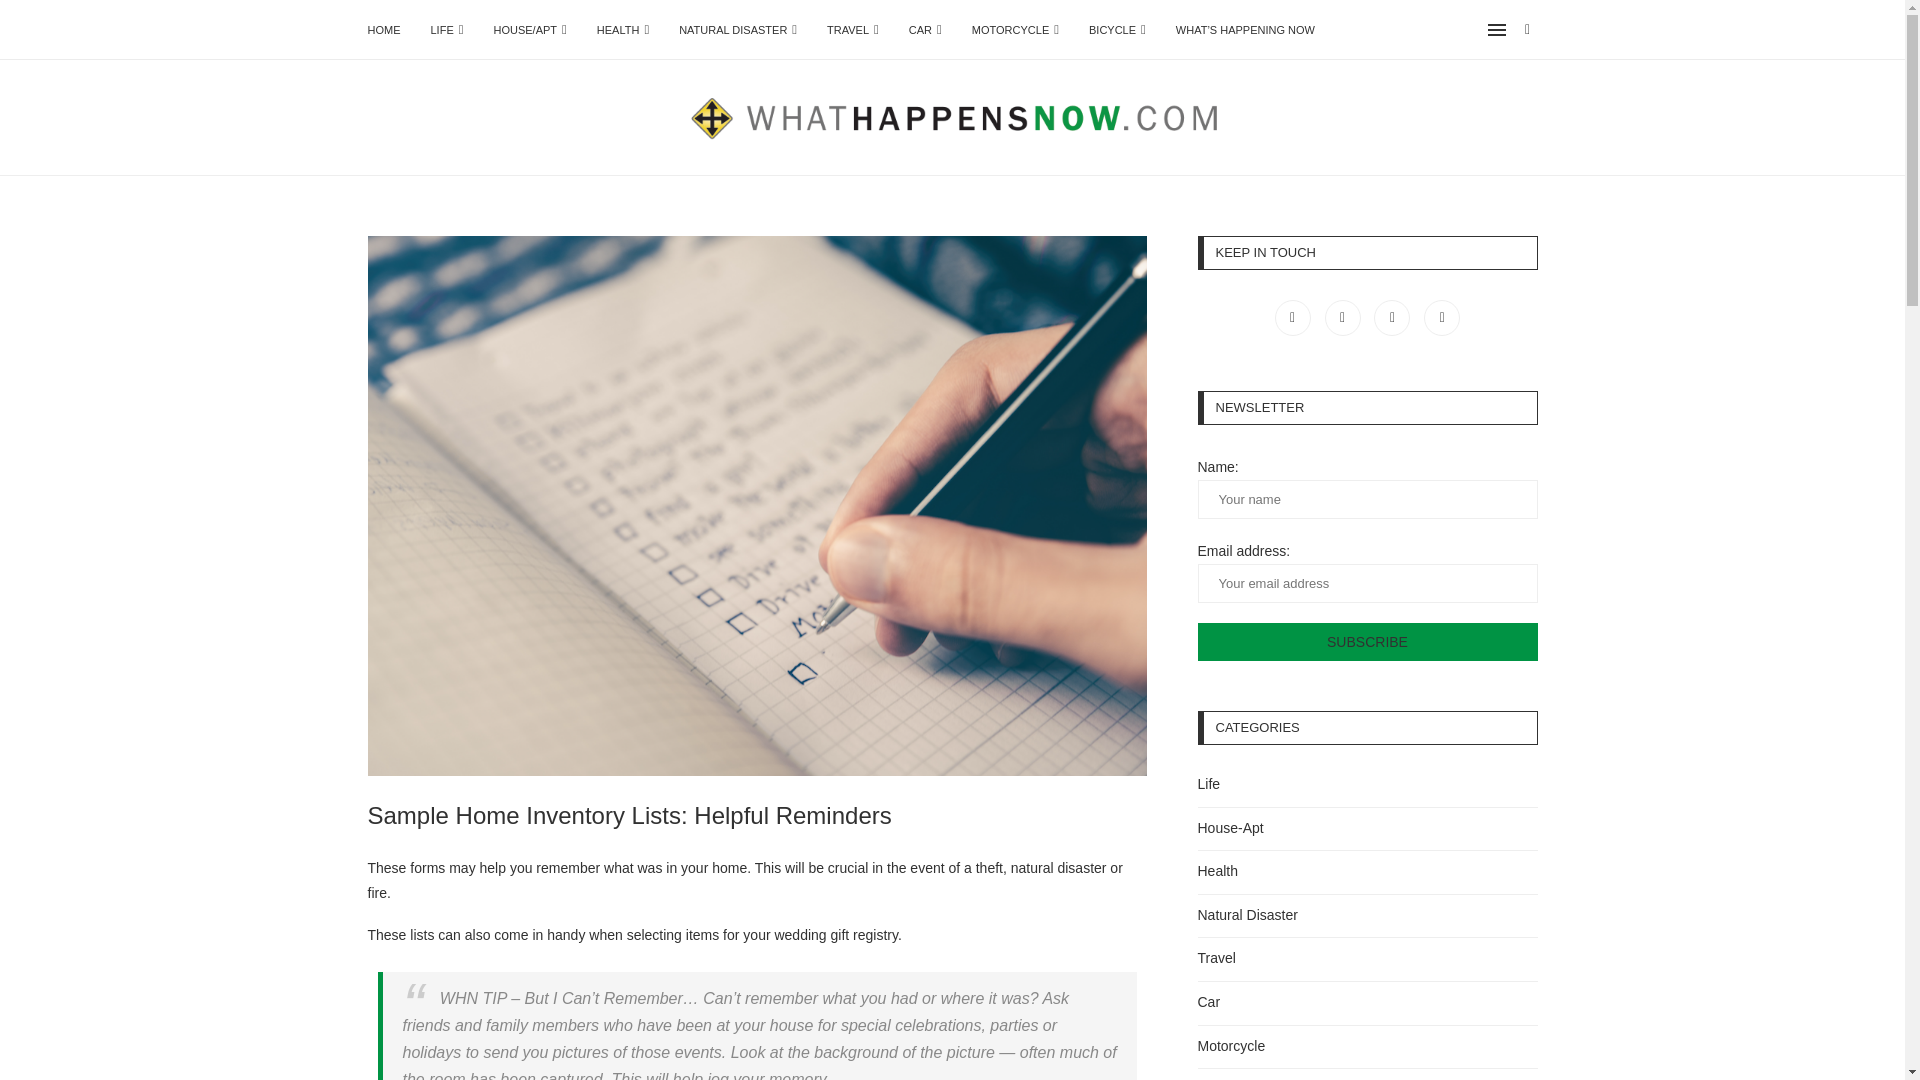  What do you see at coordinates (853, 30) in the screenshot?
I see `TRAVEL` at bounding box center [853, 30].